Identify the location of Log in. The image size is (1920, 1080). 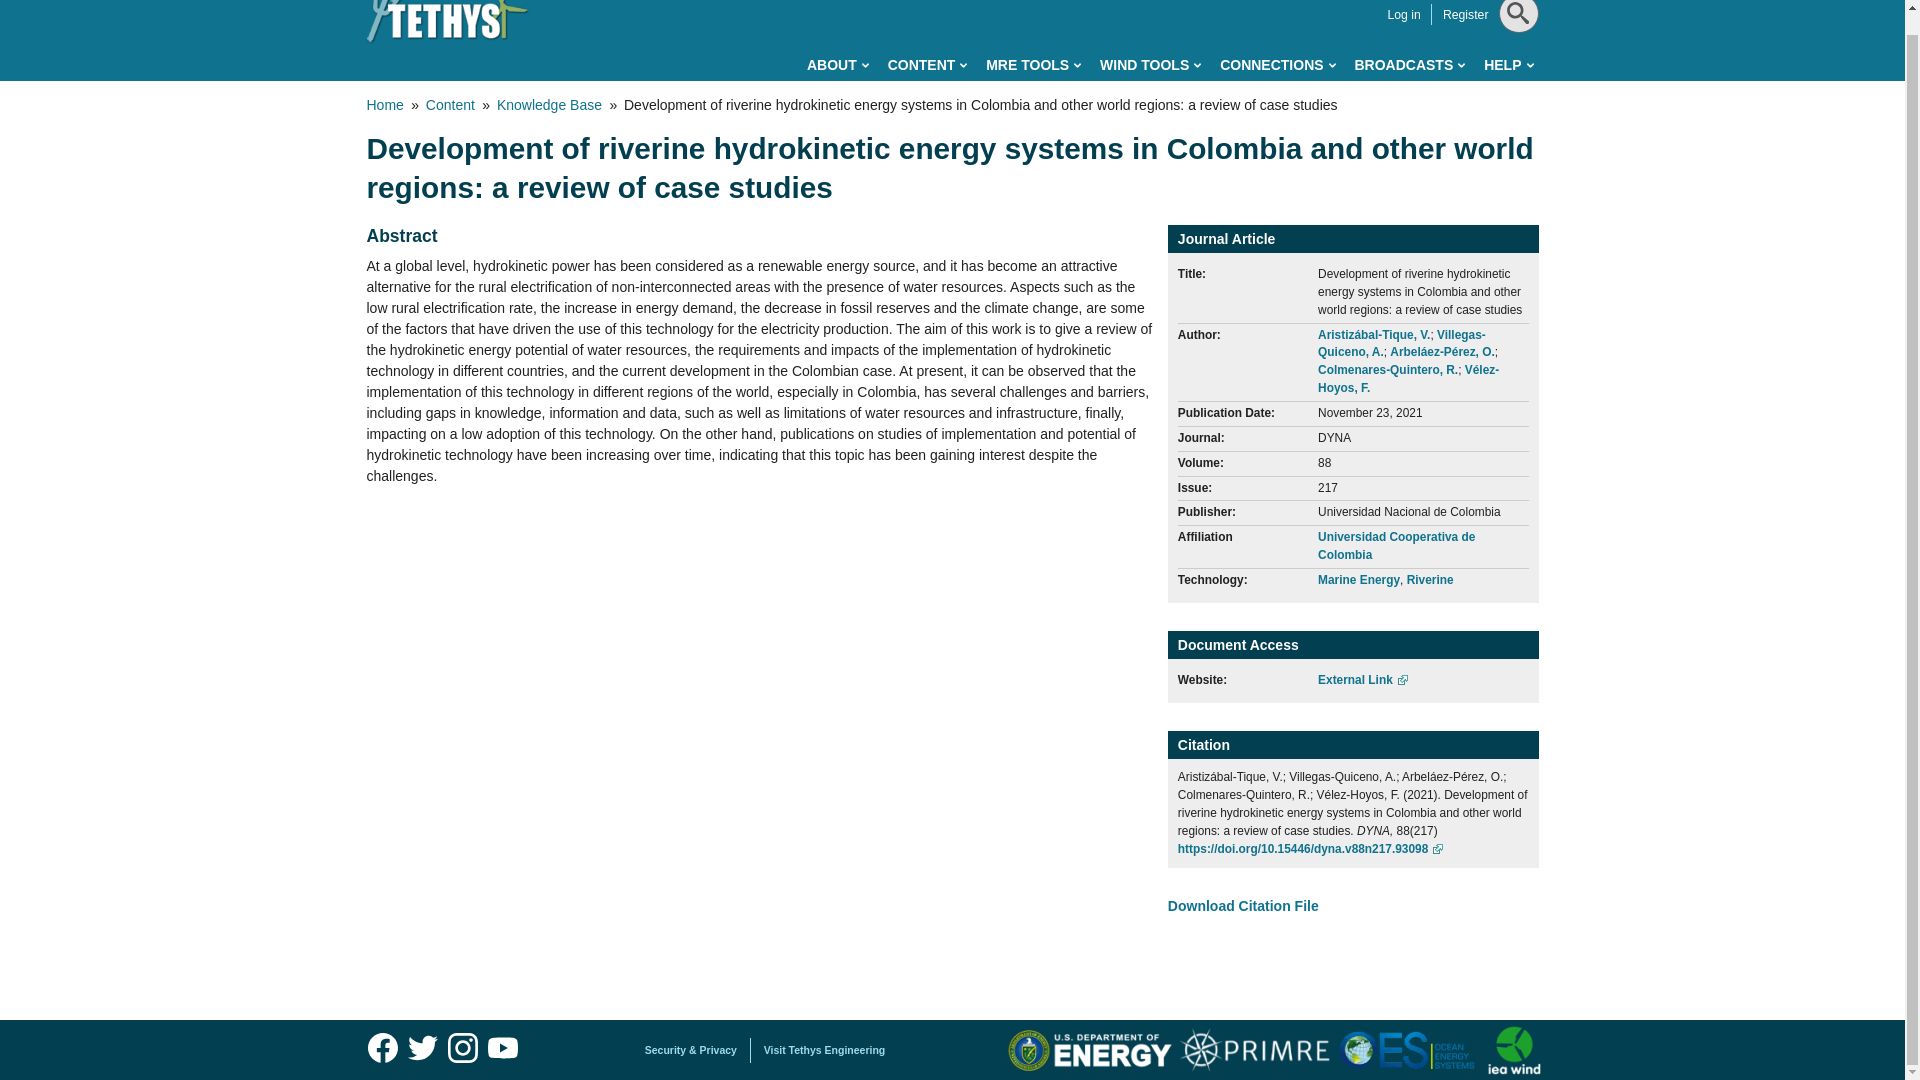
(1403, 14).